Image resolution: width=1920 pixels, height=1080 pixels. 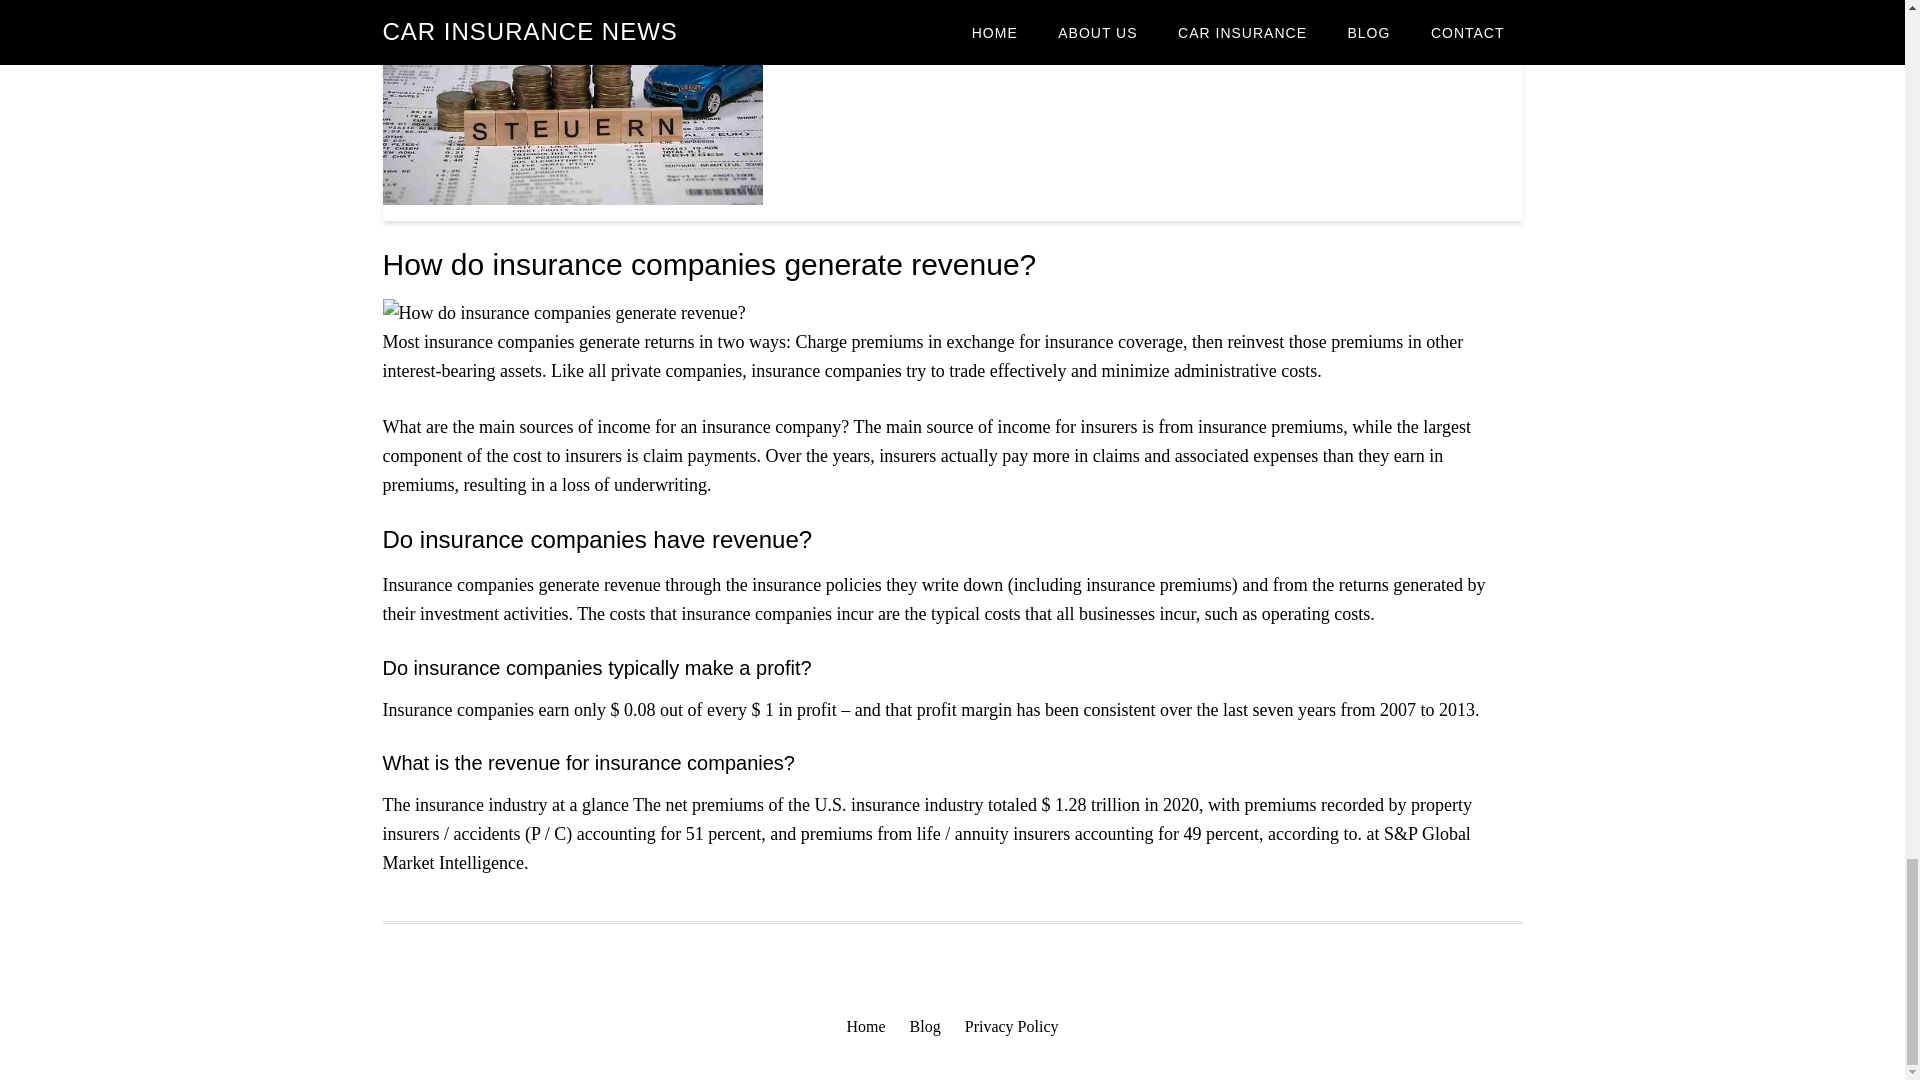 I want to click on Home, so click(x=866, y=1027).